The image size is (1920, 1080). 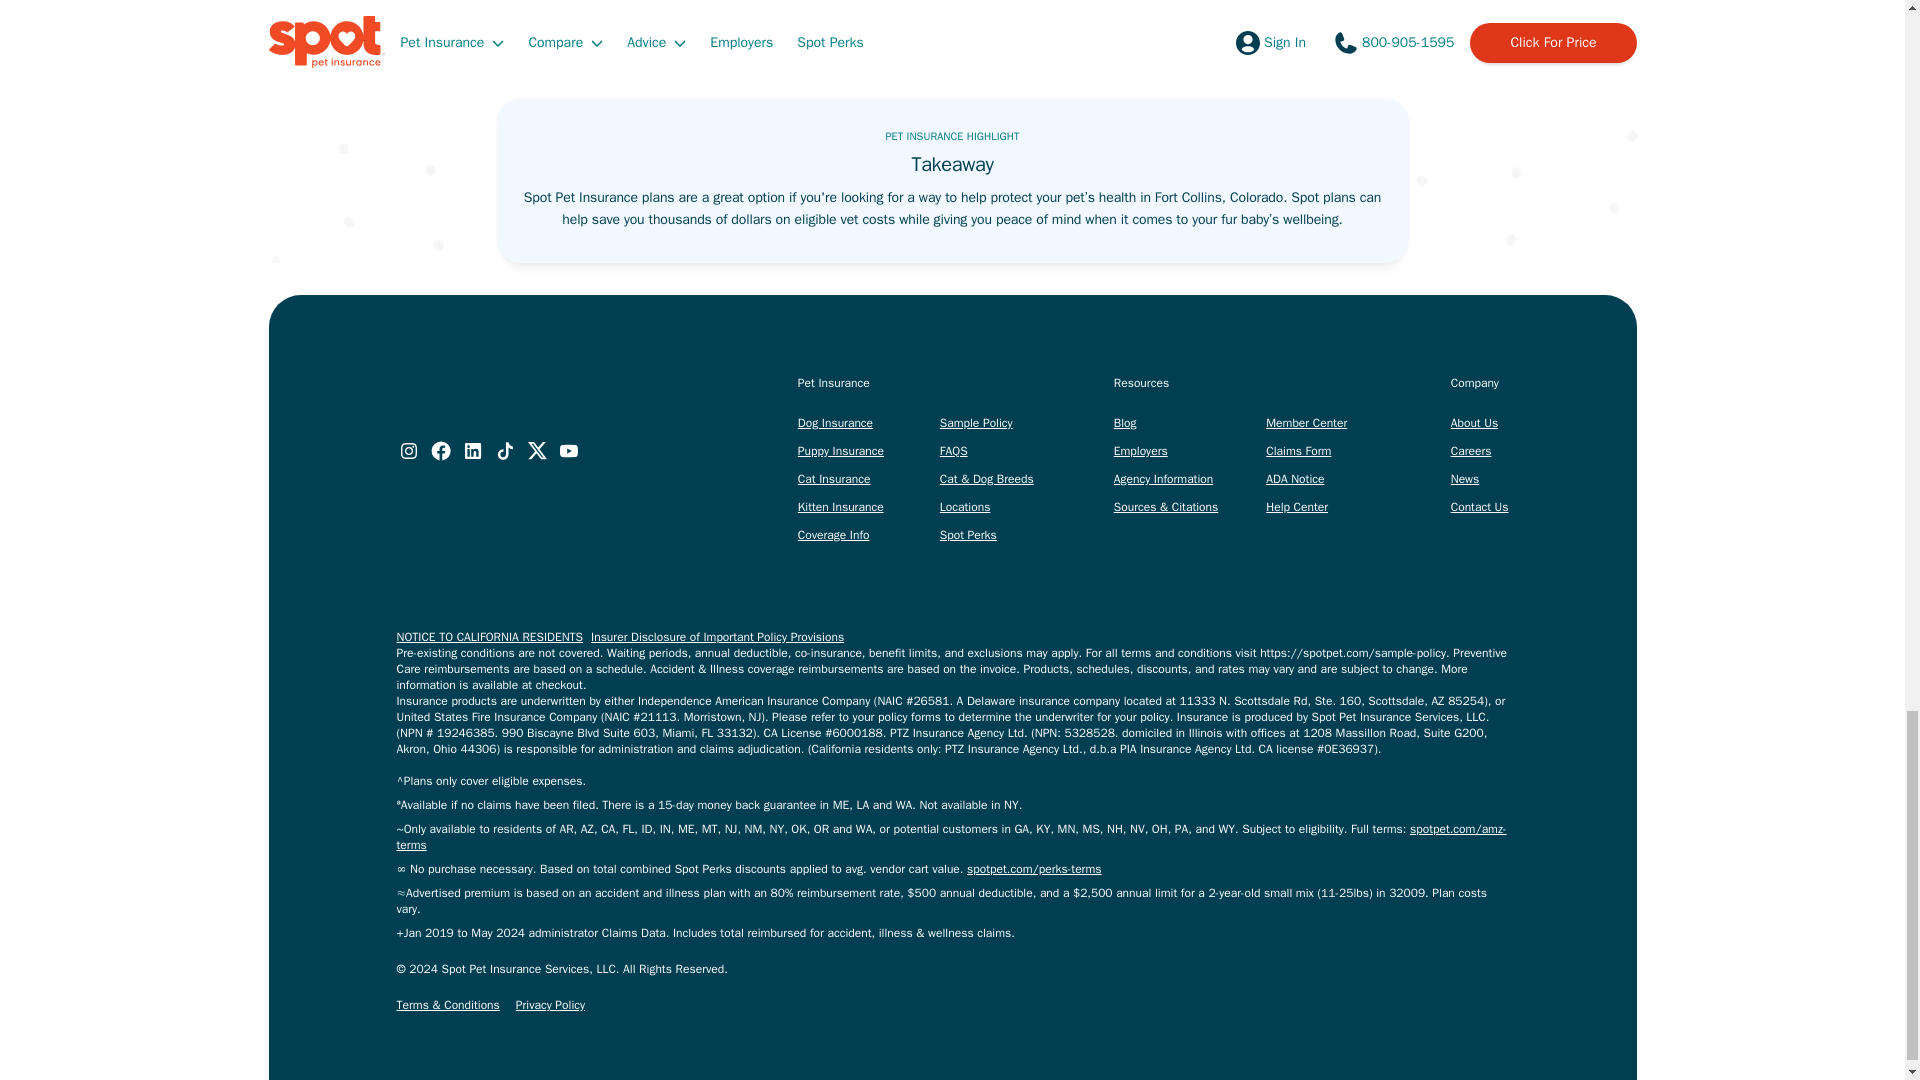 What do you see at coordinates (536, 450) in the screenshot?
I see `Spot on X` at bounding box center [536, 450].